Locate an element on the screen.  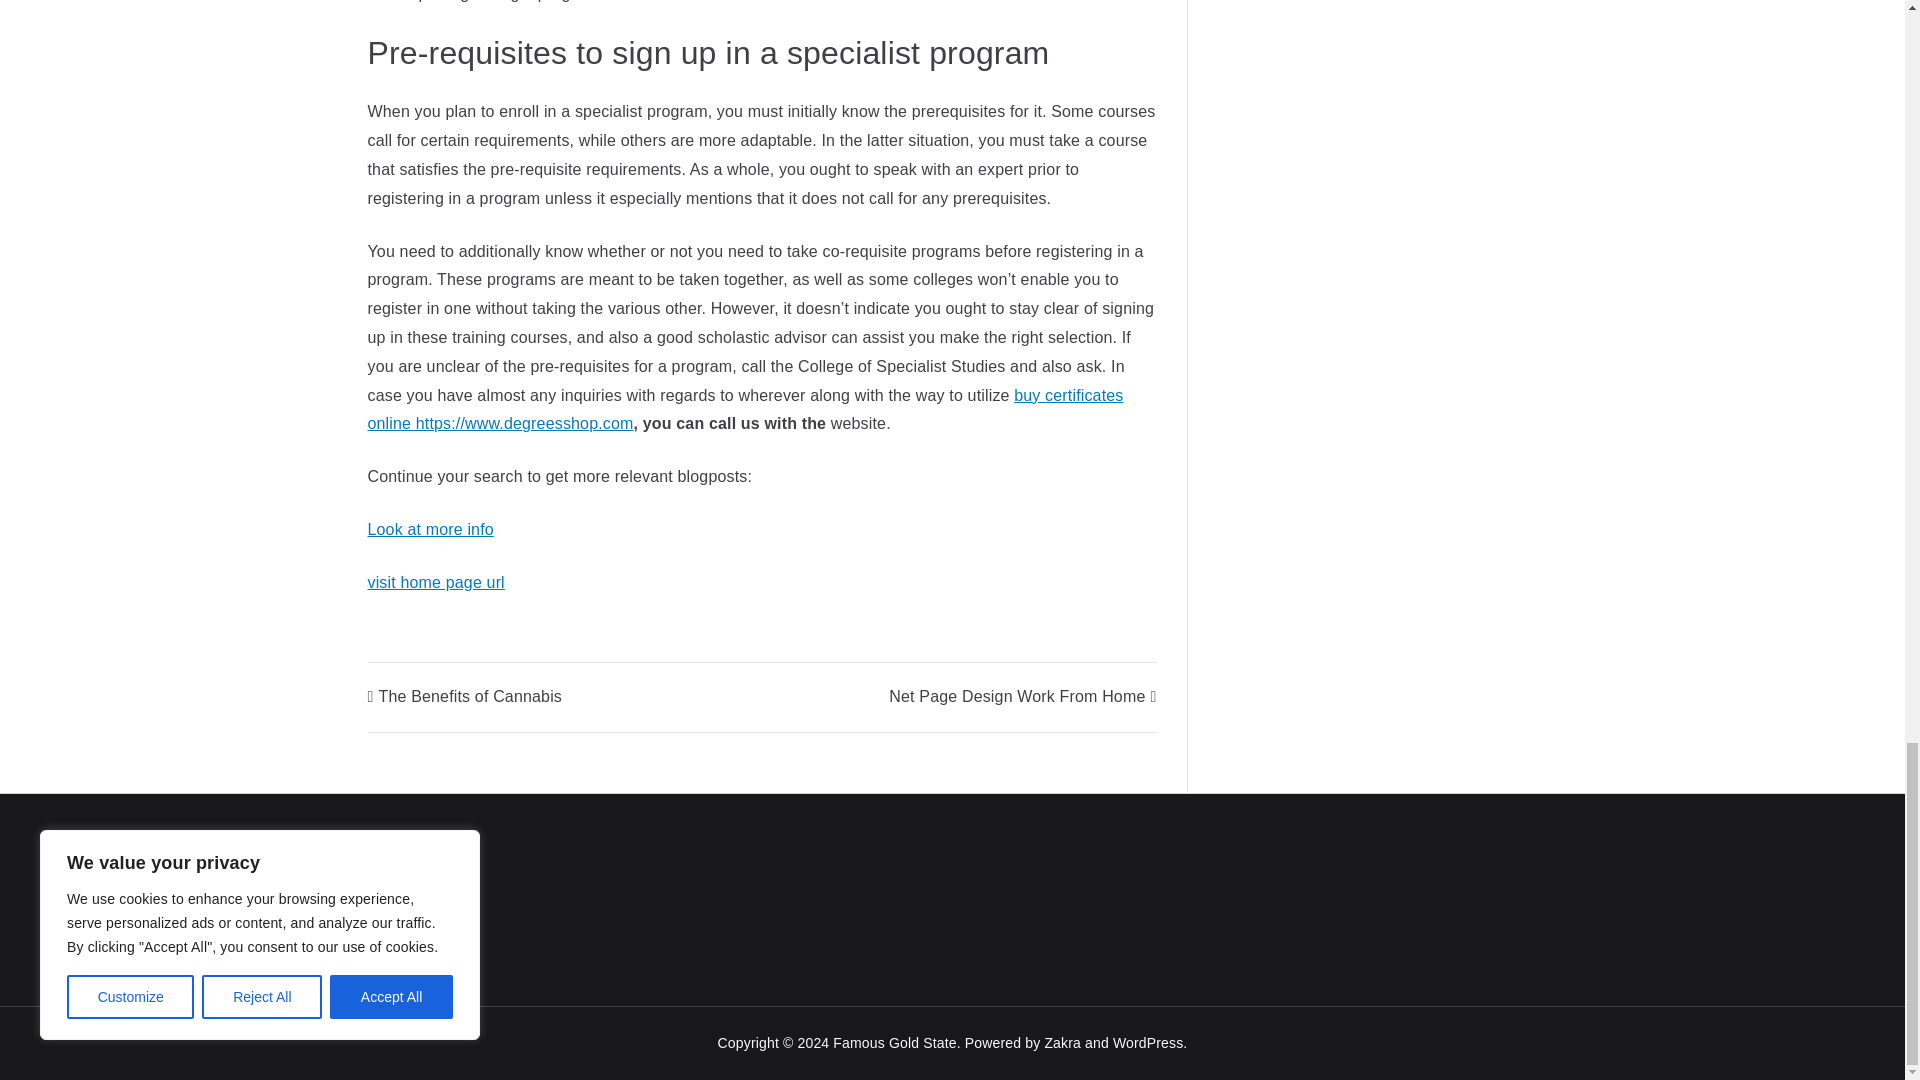
visit home page url is located at coordinates (436, 582).